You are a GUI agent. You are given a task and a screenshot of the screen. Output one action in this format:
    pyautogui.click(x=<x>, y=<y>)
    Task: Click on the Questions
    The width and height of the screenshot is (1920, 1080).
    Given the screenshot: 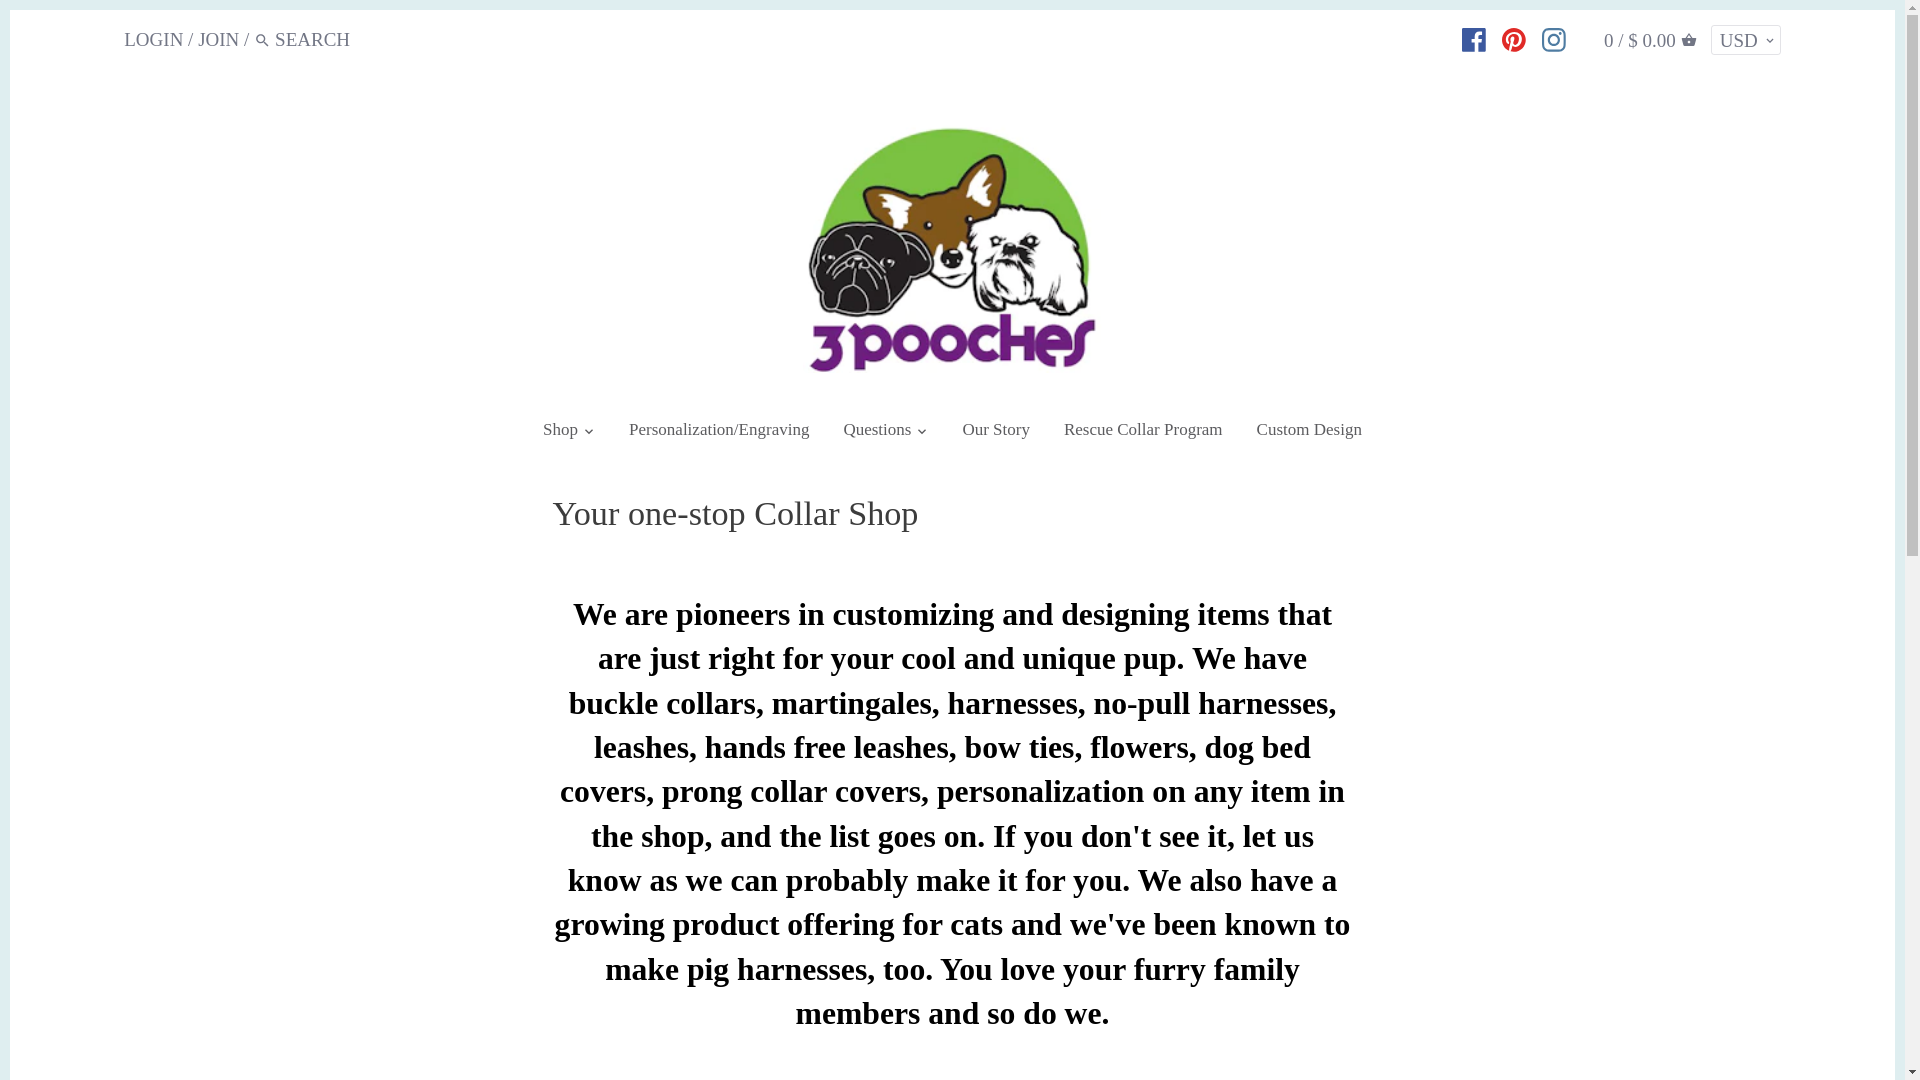 What is the action you would take?
    pyautogui.click(x=877, y=434)
    